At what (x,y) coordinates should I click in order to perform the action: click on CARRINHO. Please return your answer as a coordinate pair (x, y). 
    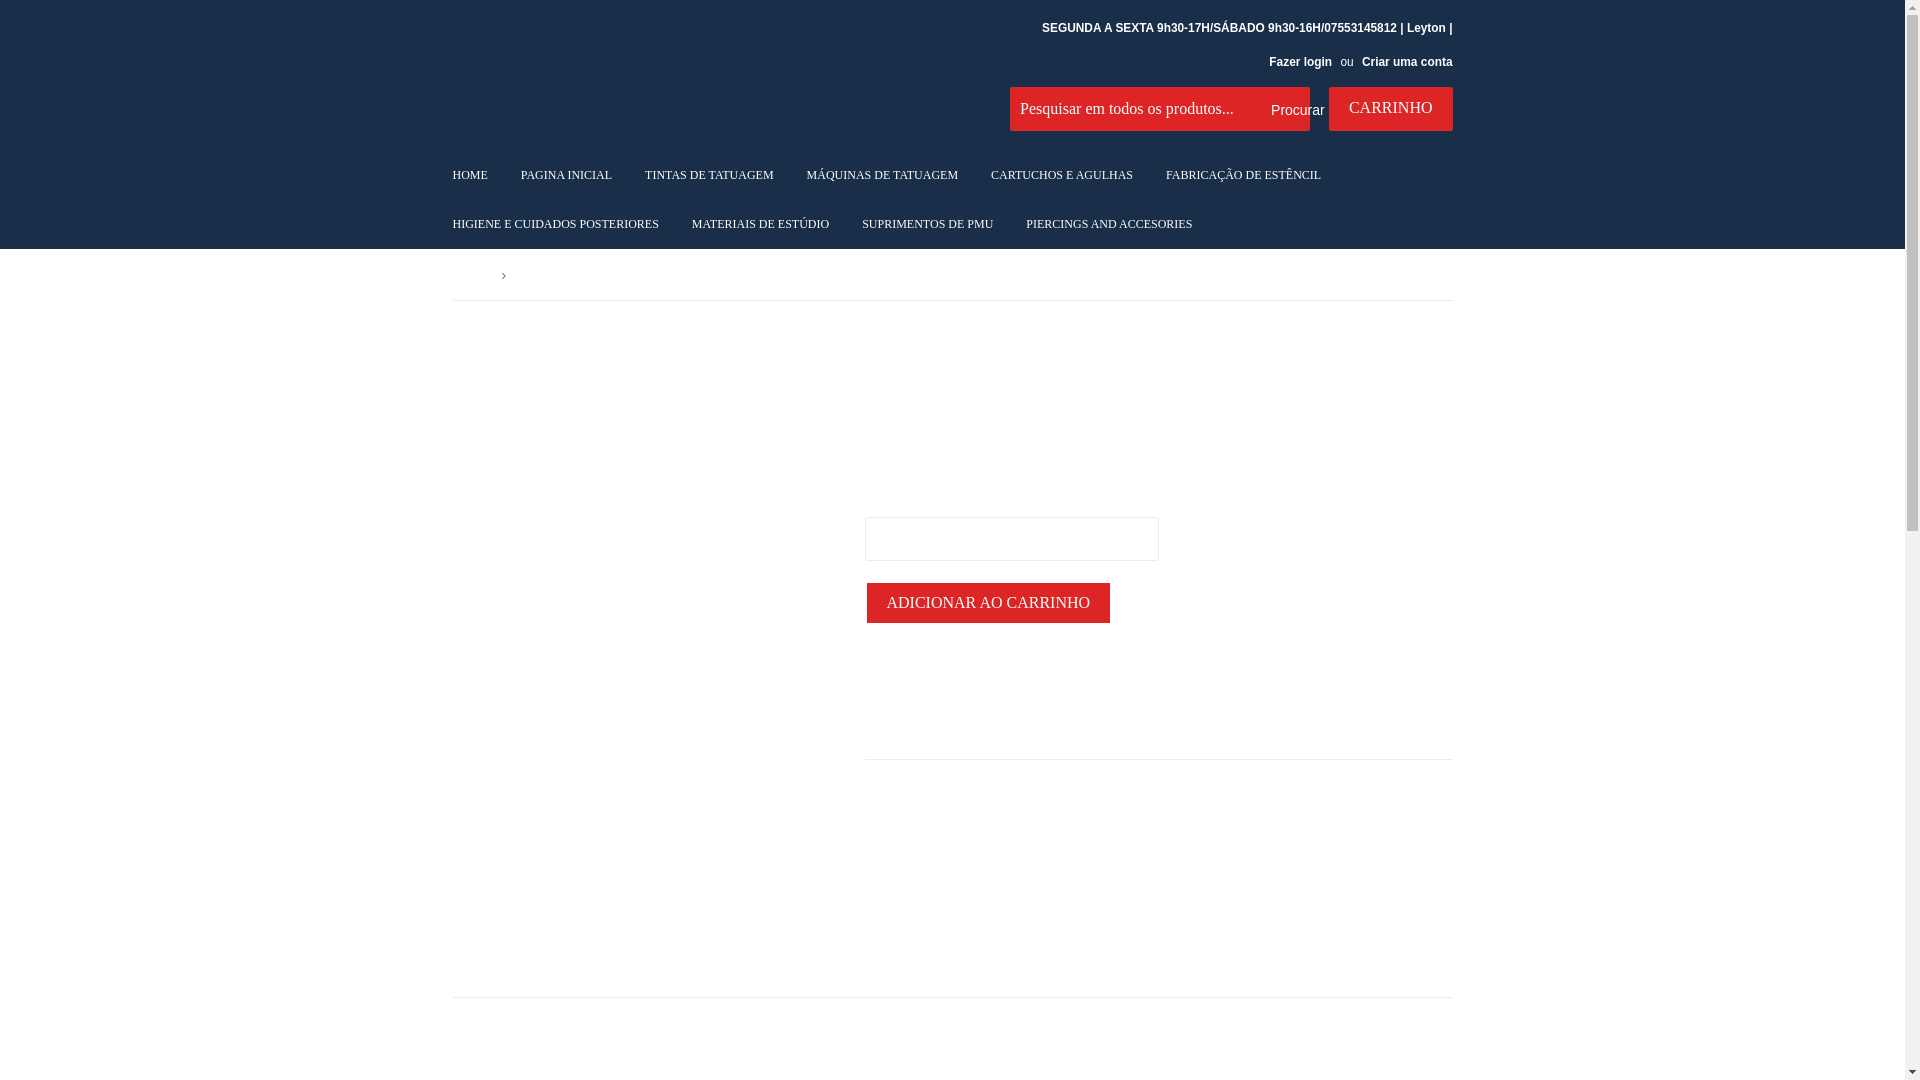
    Looking at the image, I should click on (1390, 108).